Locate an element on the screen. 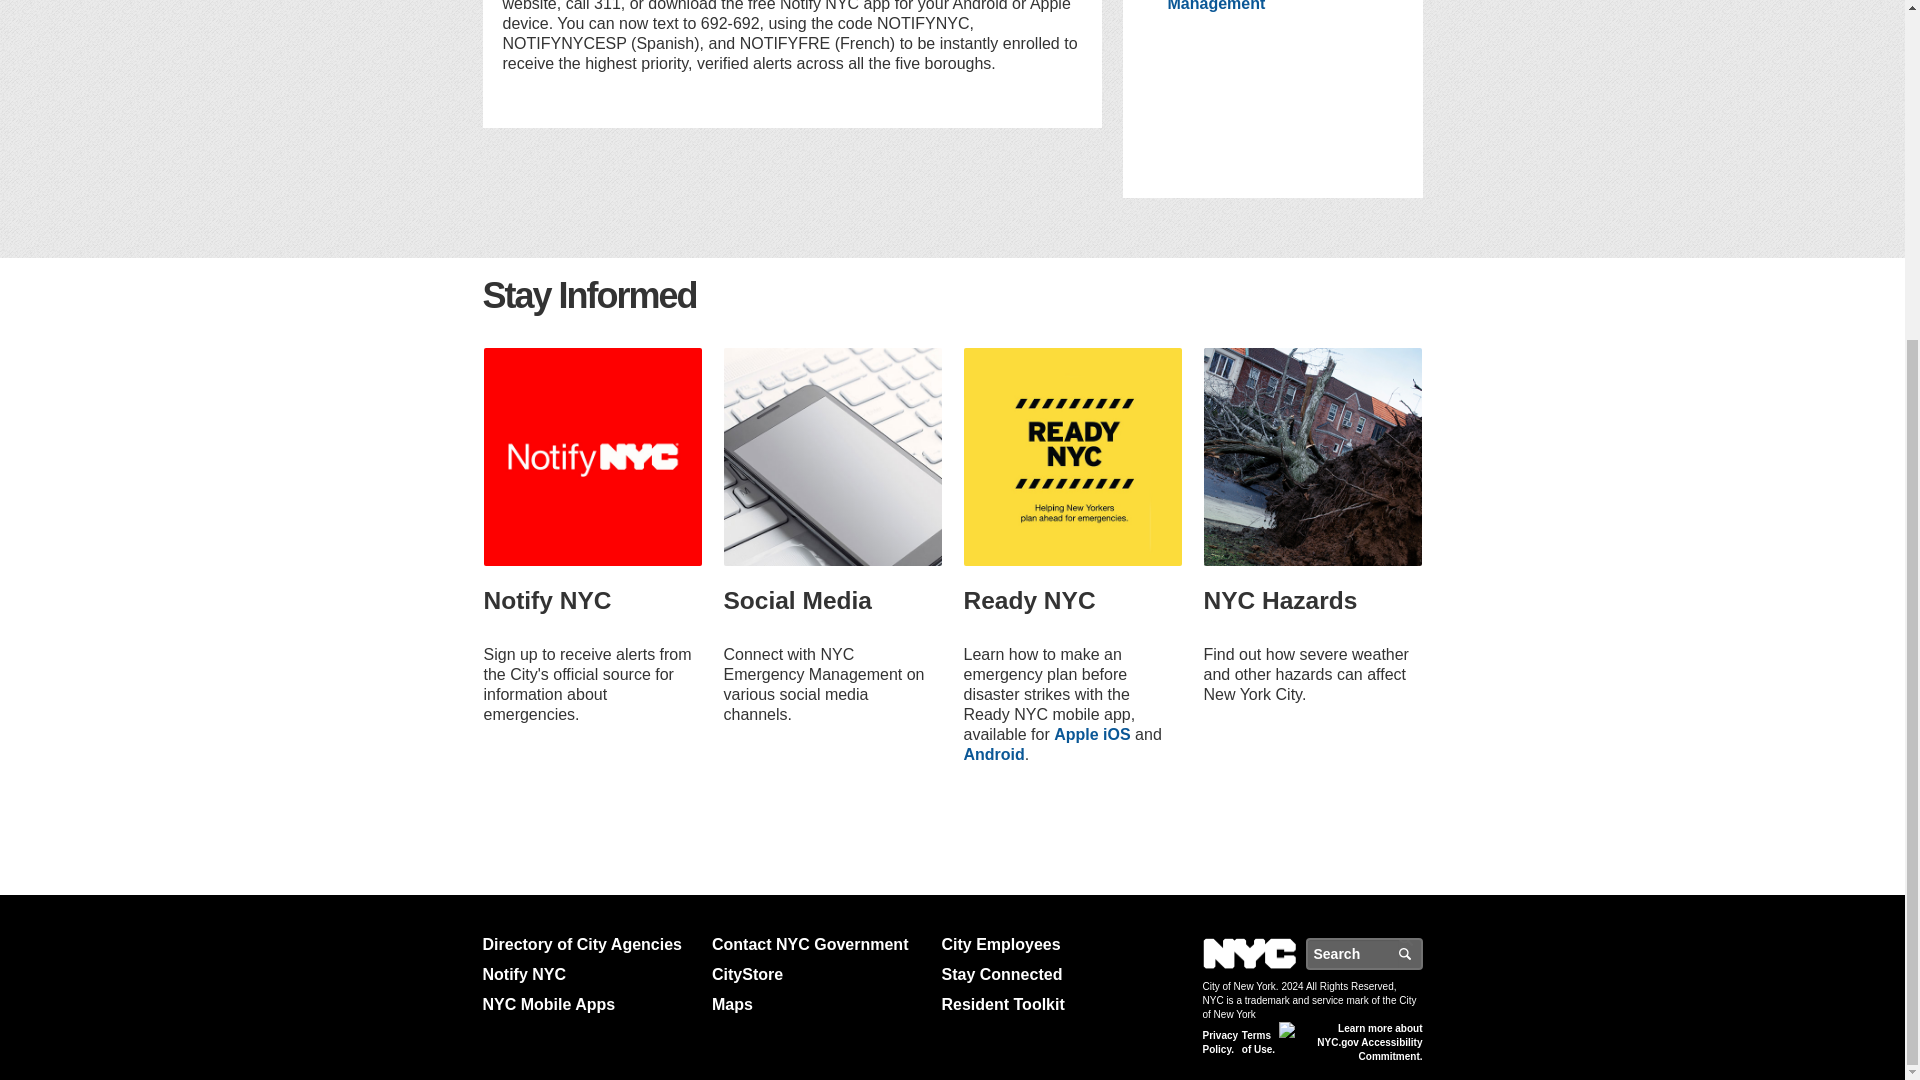  Terms of Use is located at coordinates (1259, 1043).